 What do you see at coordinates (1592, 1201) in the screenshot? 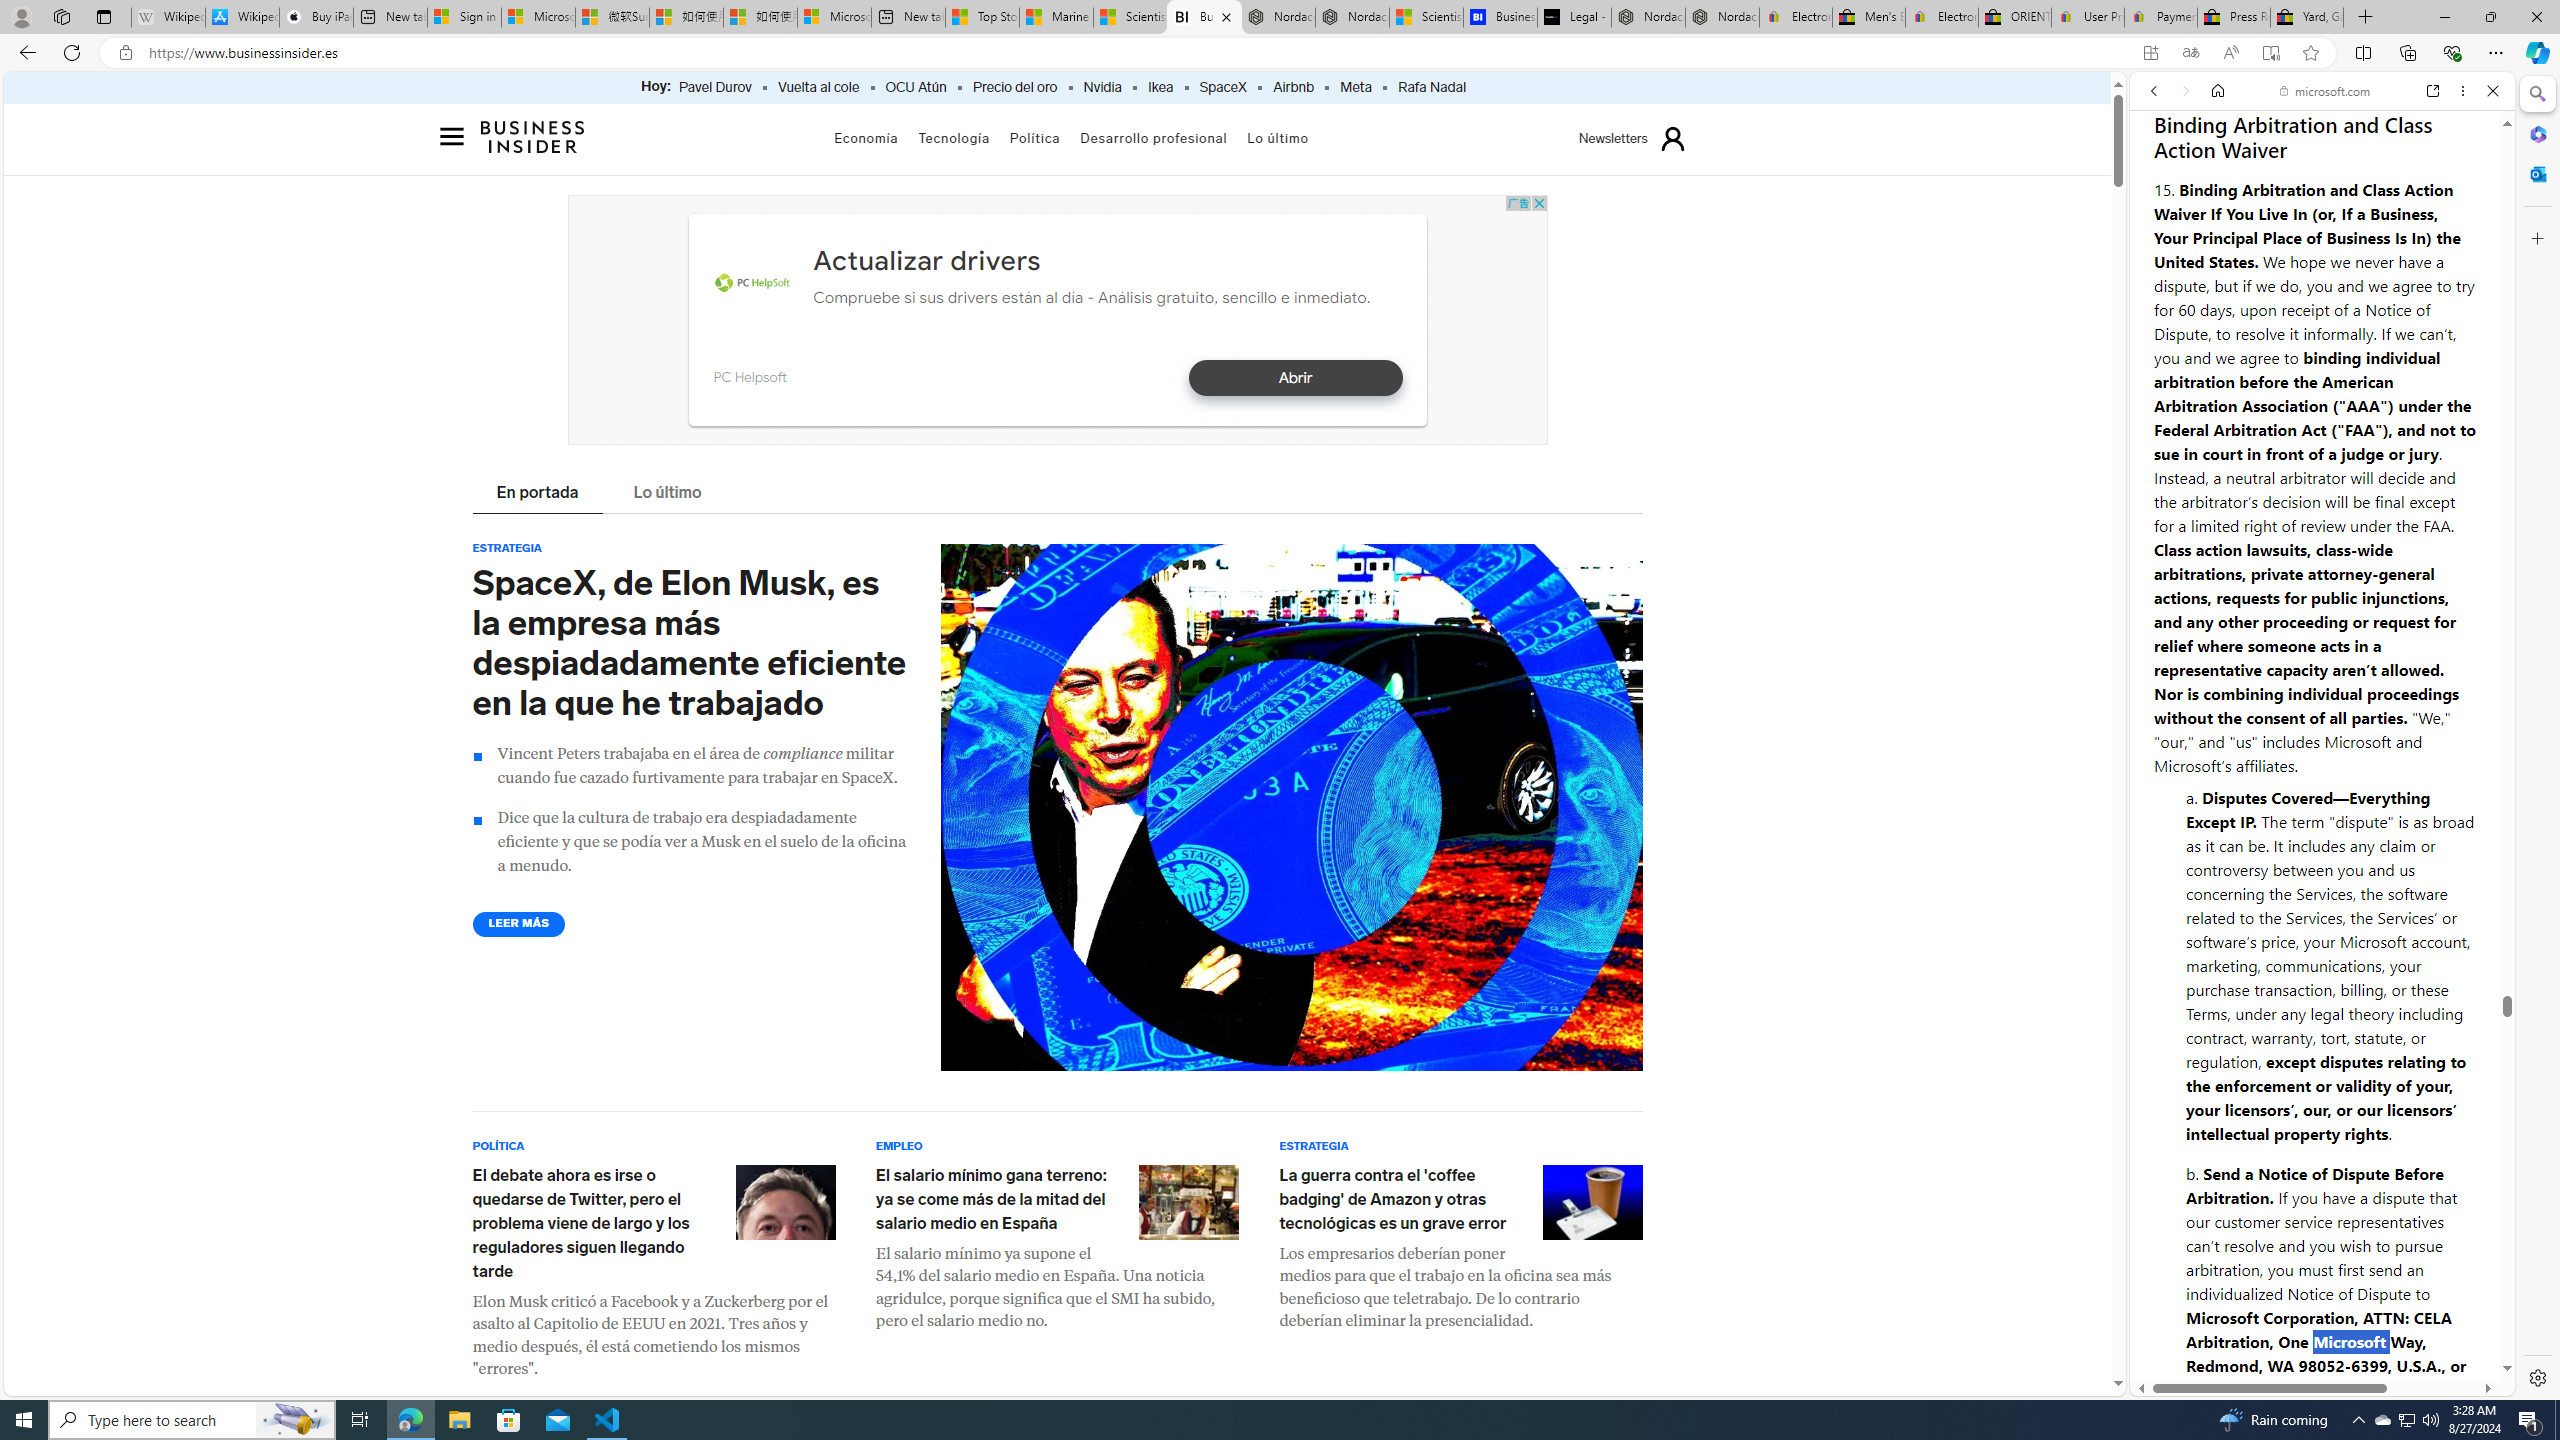
I see `Coffee Badgings` at bounding box center [1592, 1201].